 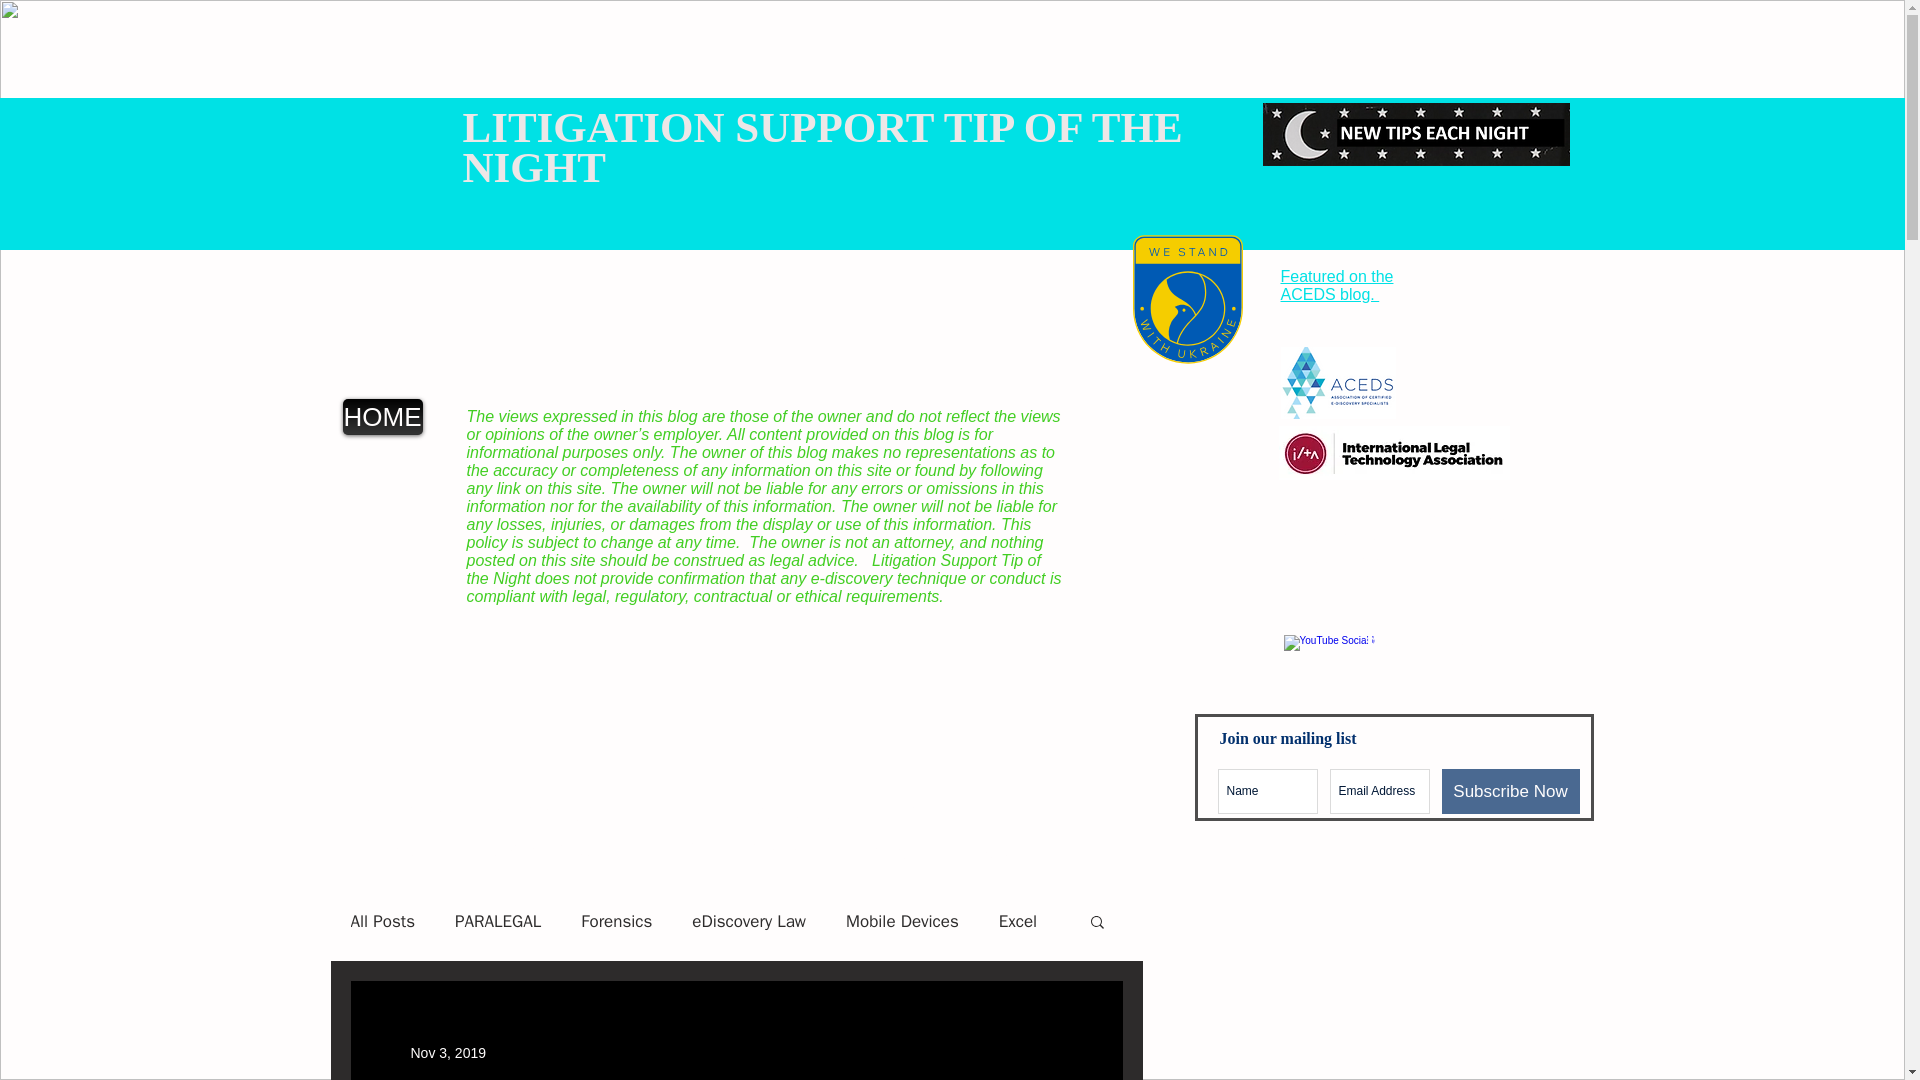 I want to click on PARALEGAL, so click(x=498, y=922).